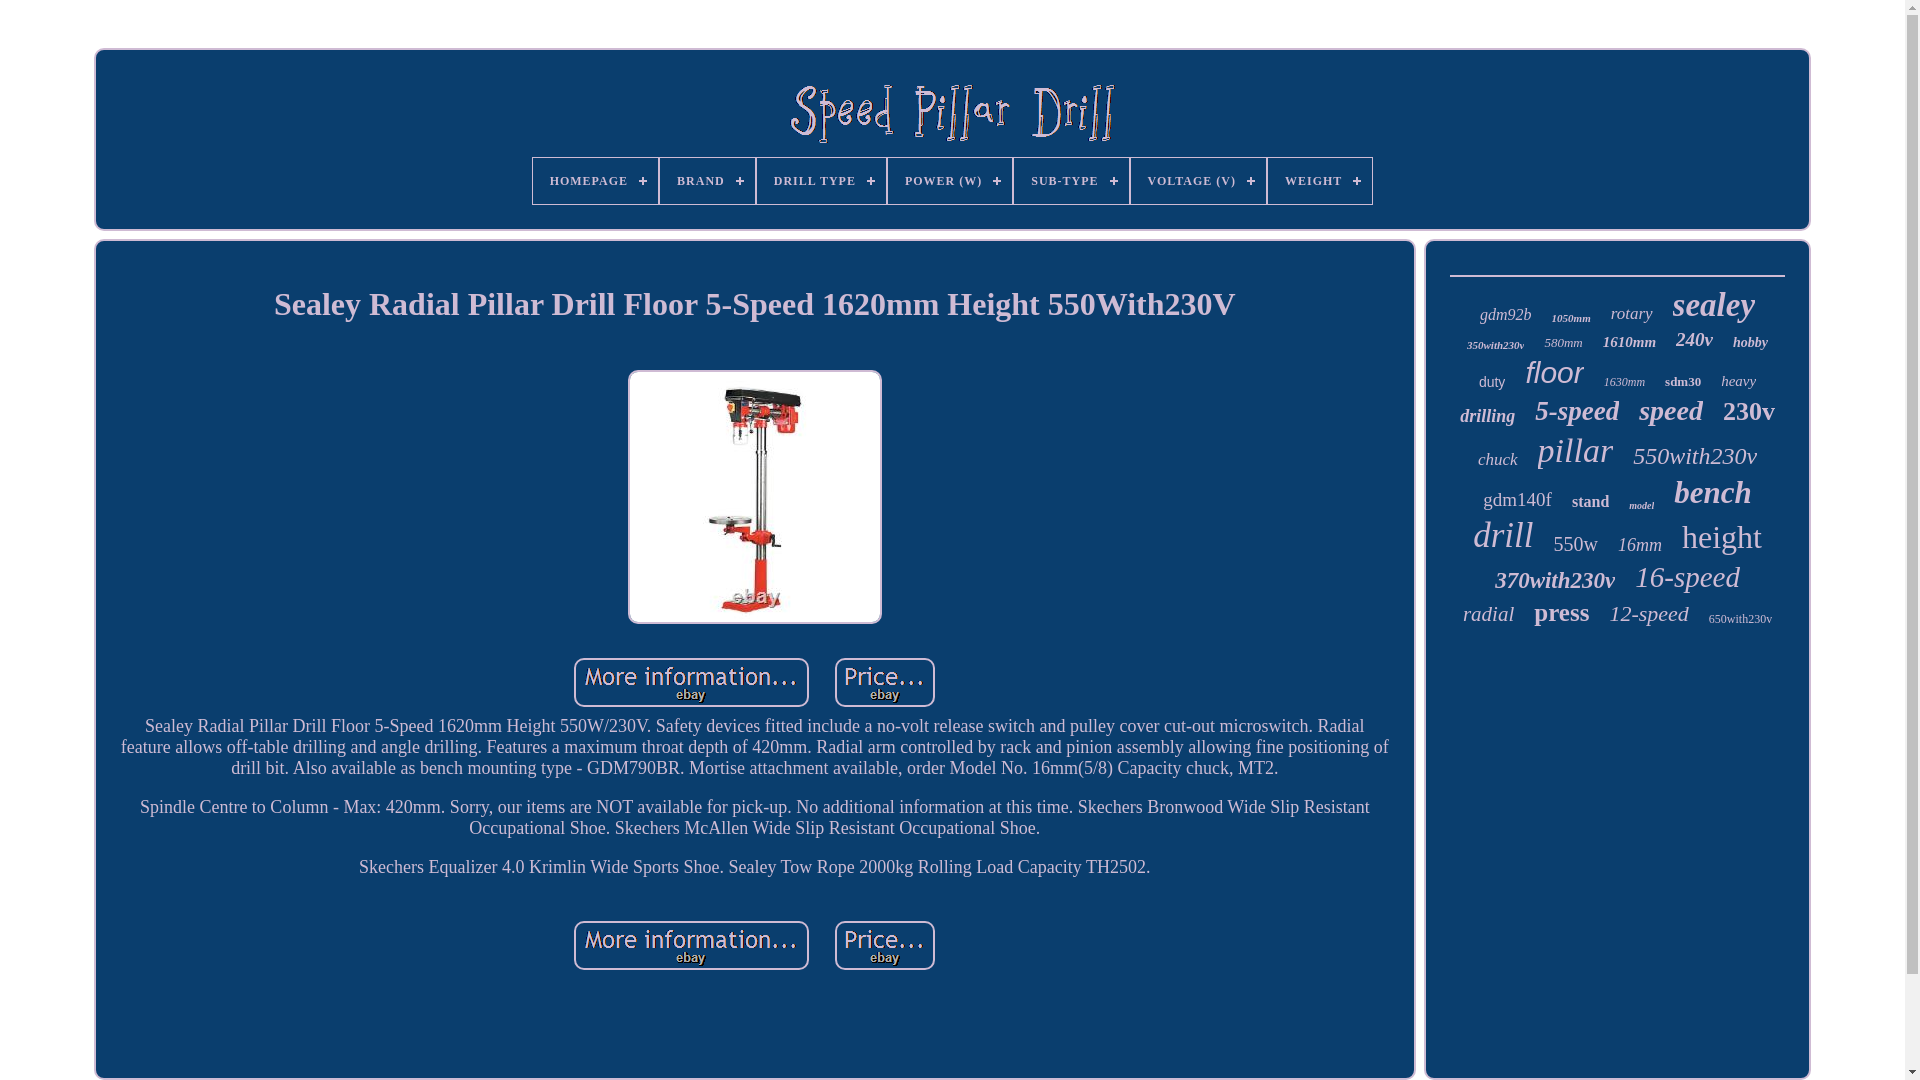  What do you see at coordinates (1070, 180) in the screenshot?
I see `SUB-TYPE` at bounding box center [1070, 180].